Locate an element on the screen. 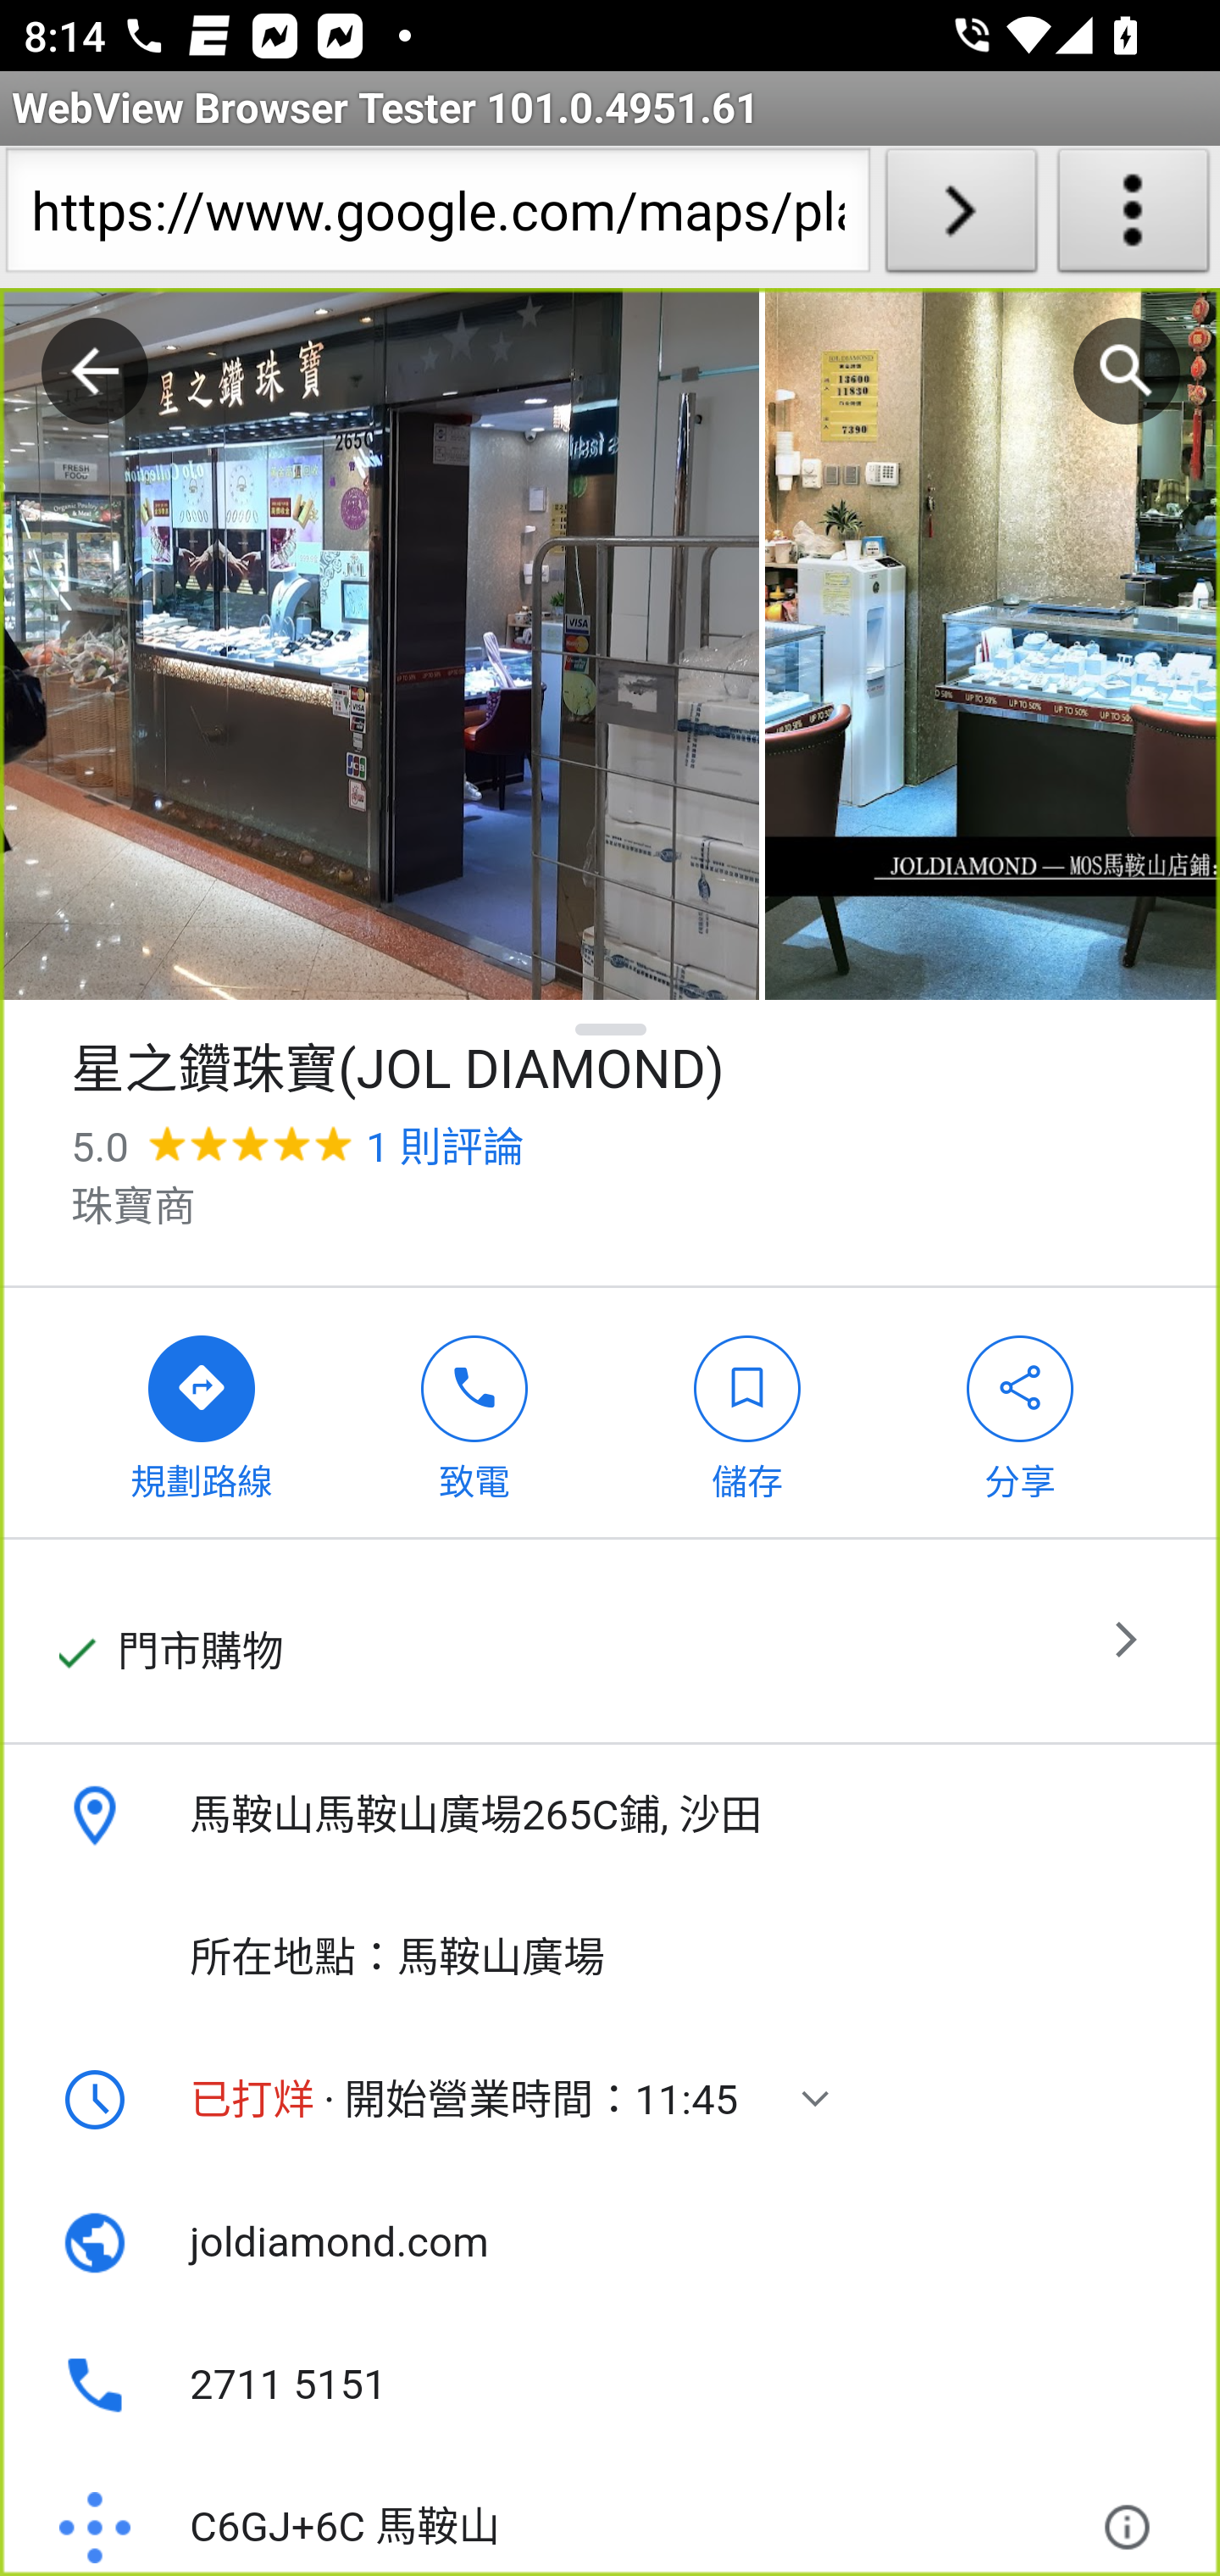 The height and width of the screenshot is (2576, 1220). 營業時間 已打烊 ⋅ 開始營業時間：11:45 顯示本週營業時間 is located at coordinates (610, 2100).